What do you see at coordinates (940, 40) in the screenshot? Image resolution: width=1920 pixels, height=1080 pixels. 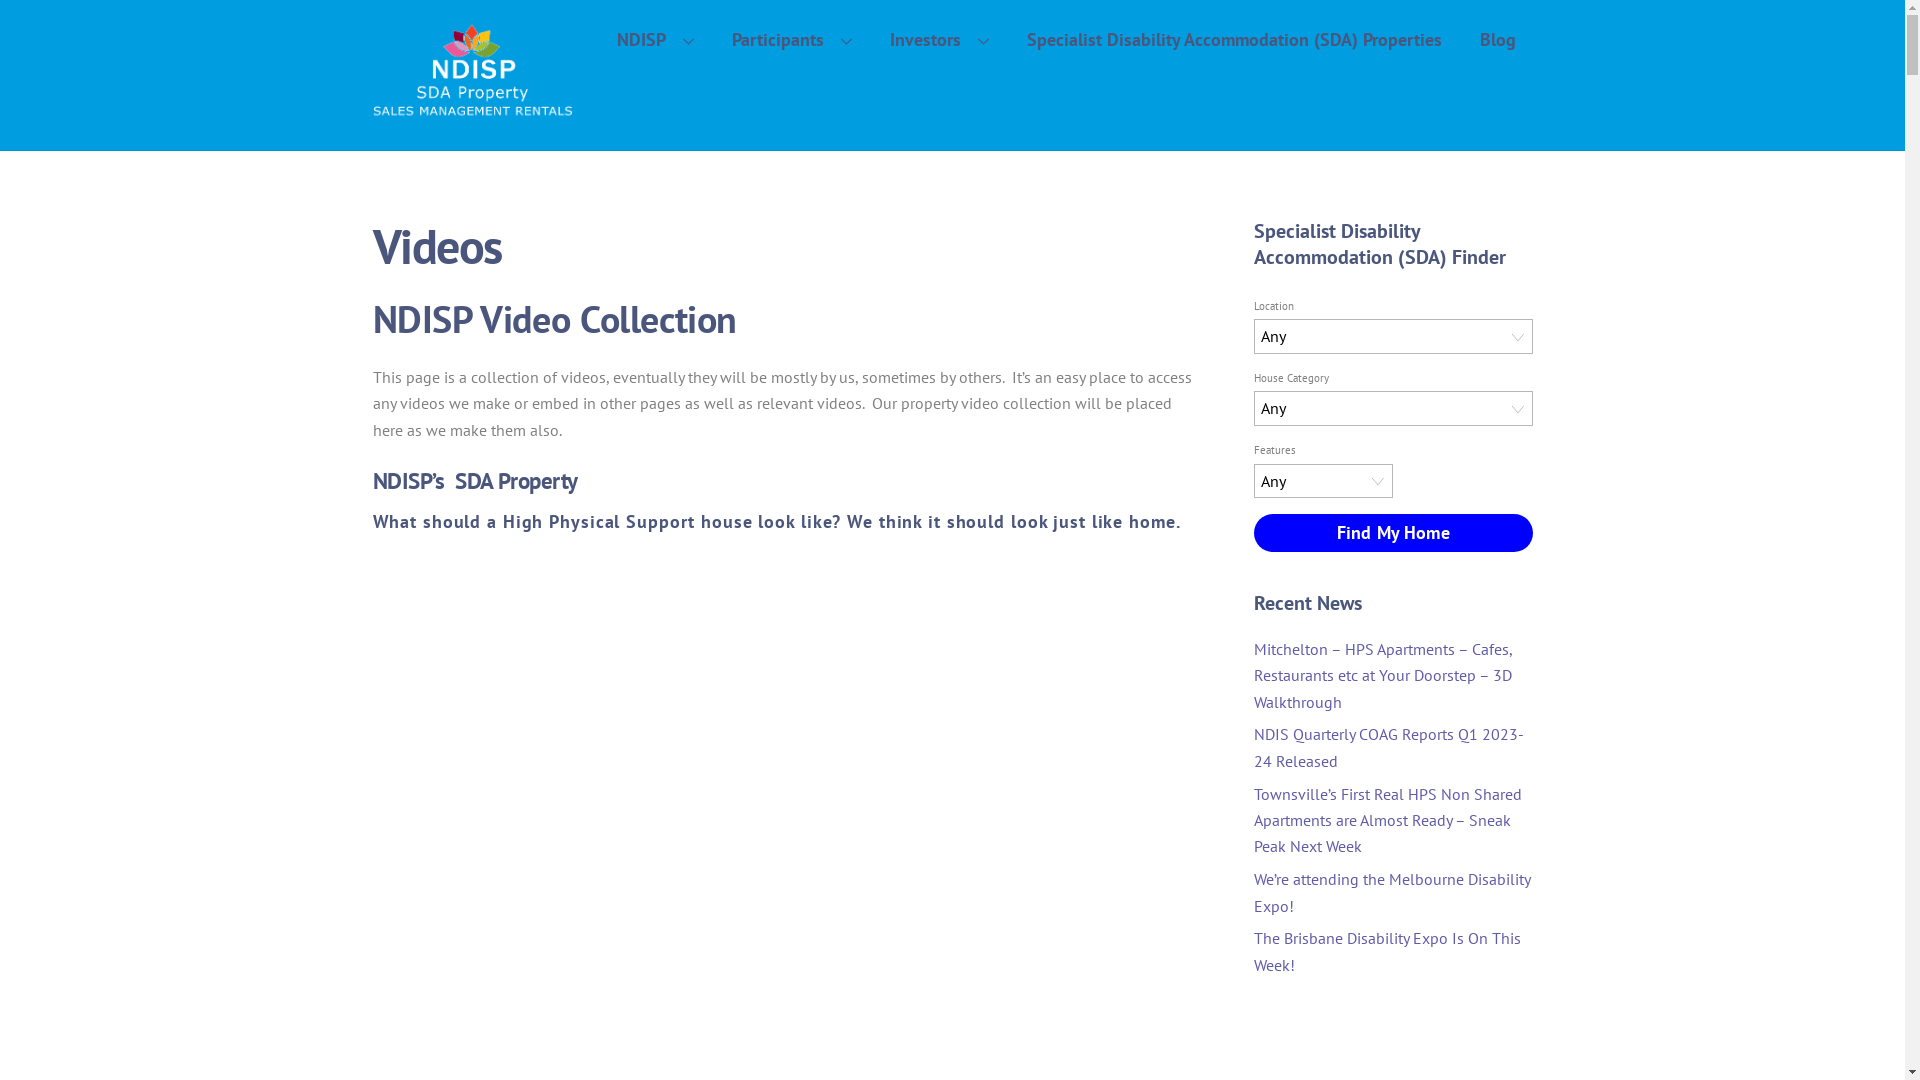 I see `Investors` at bounding box center [940, 40].